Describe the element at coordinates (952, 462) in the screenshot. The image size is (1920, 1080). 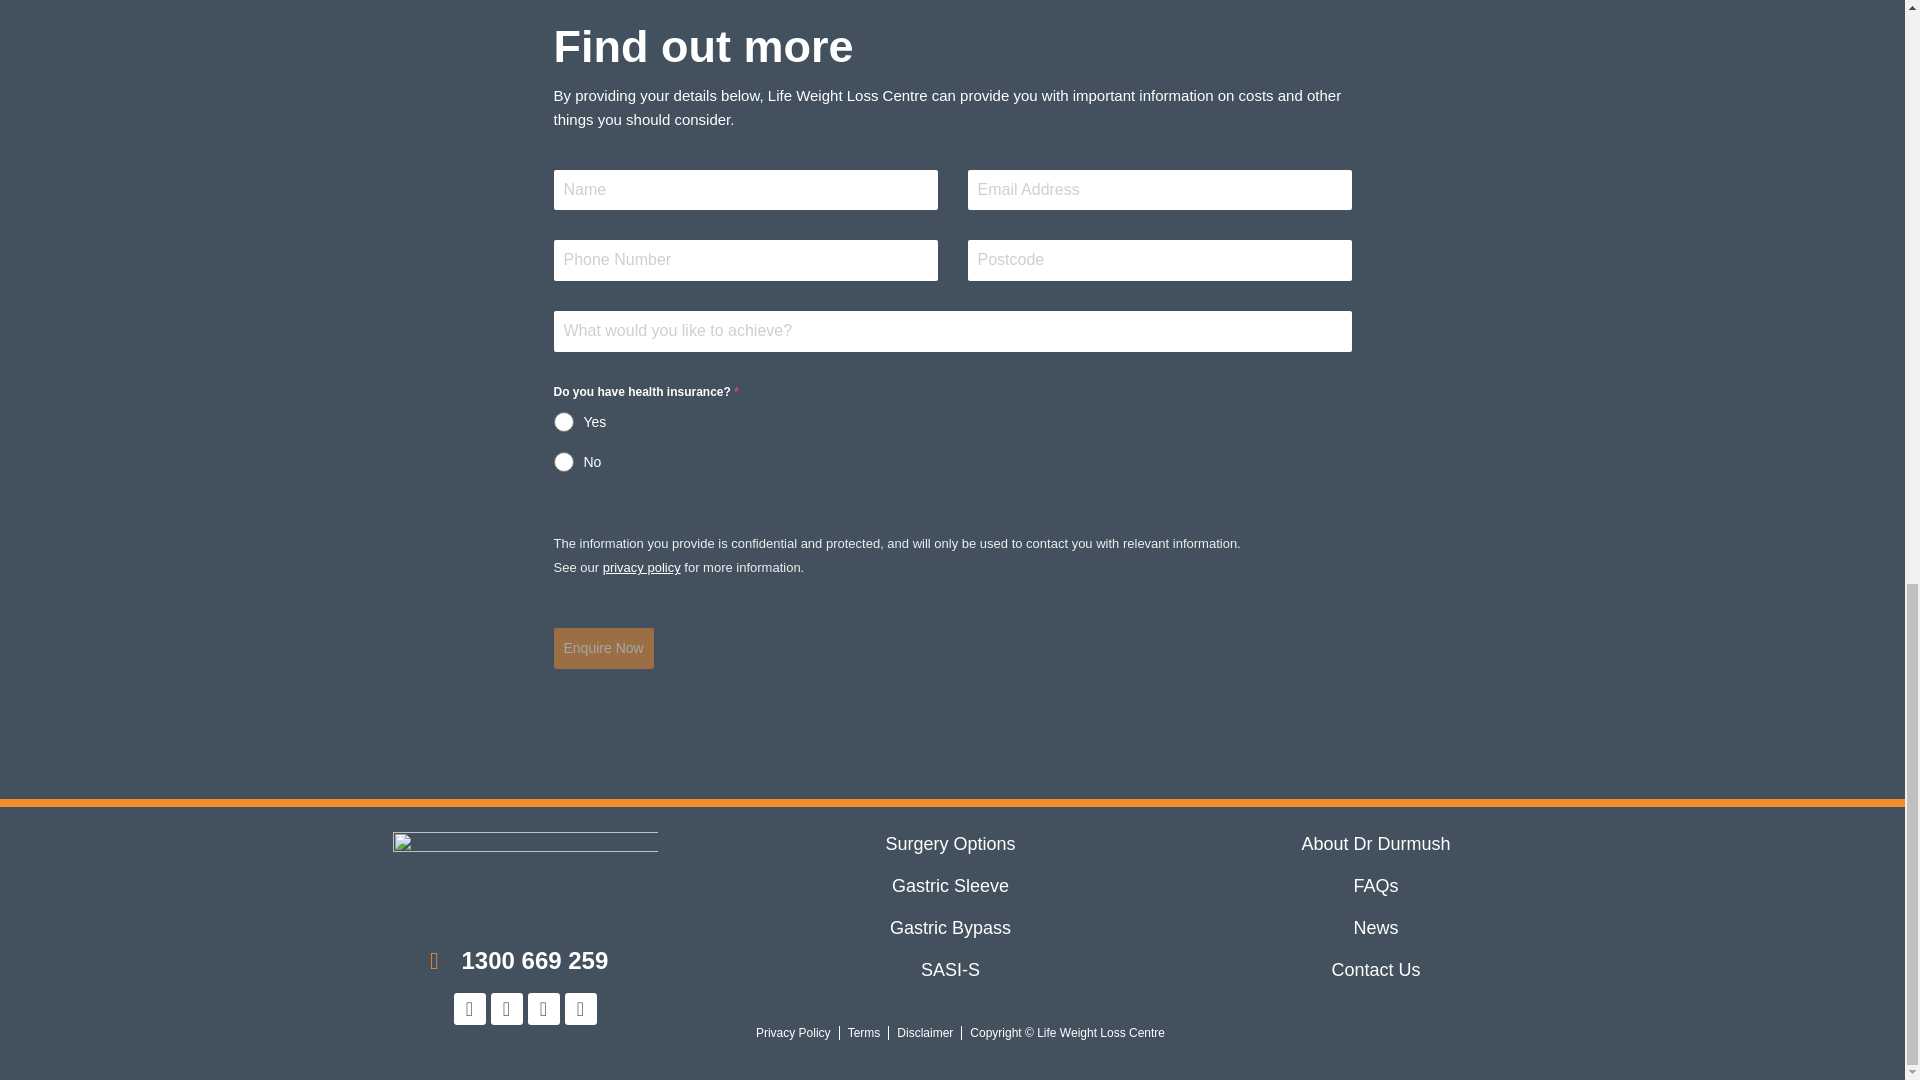
I see `No` at that location.